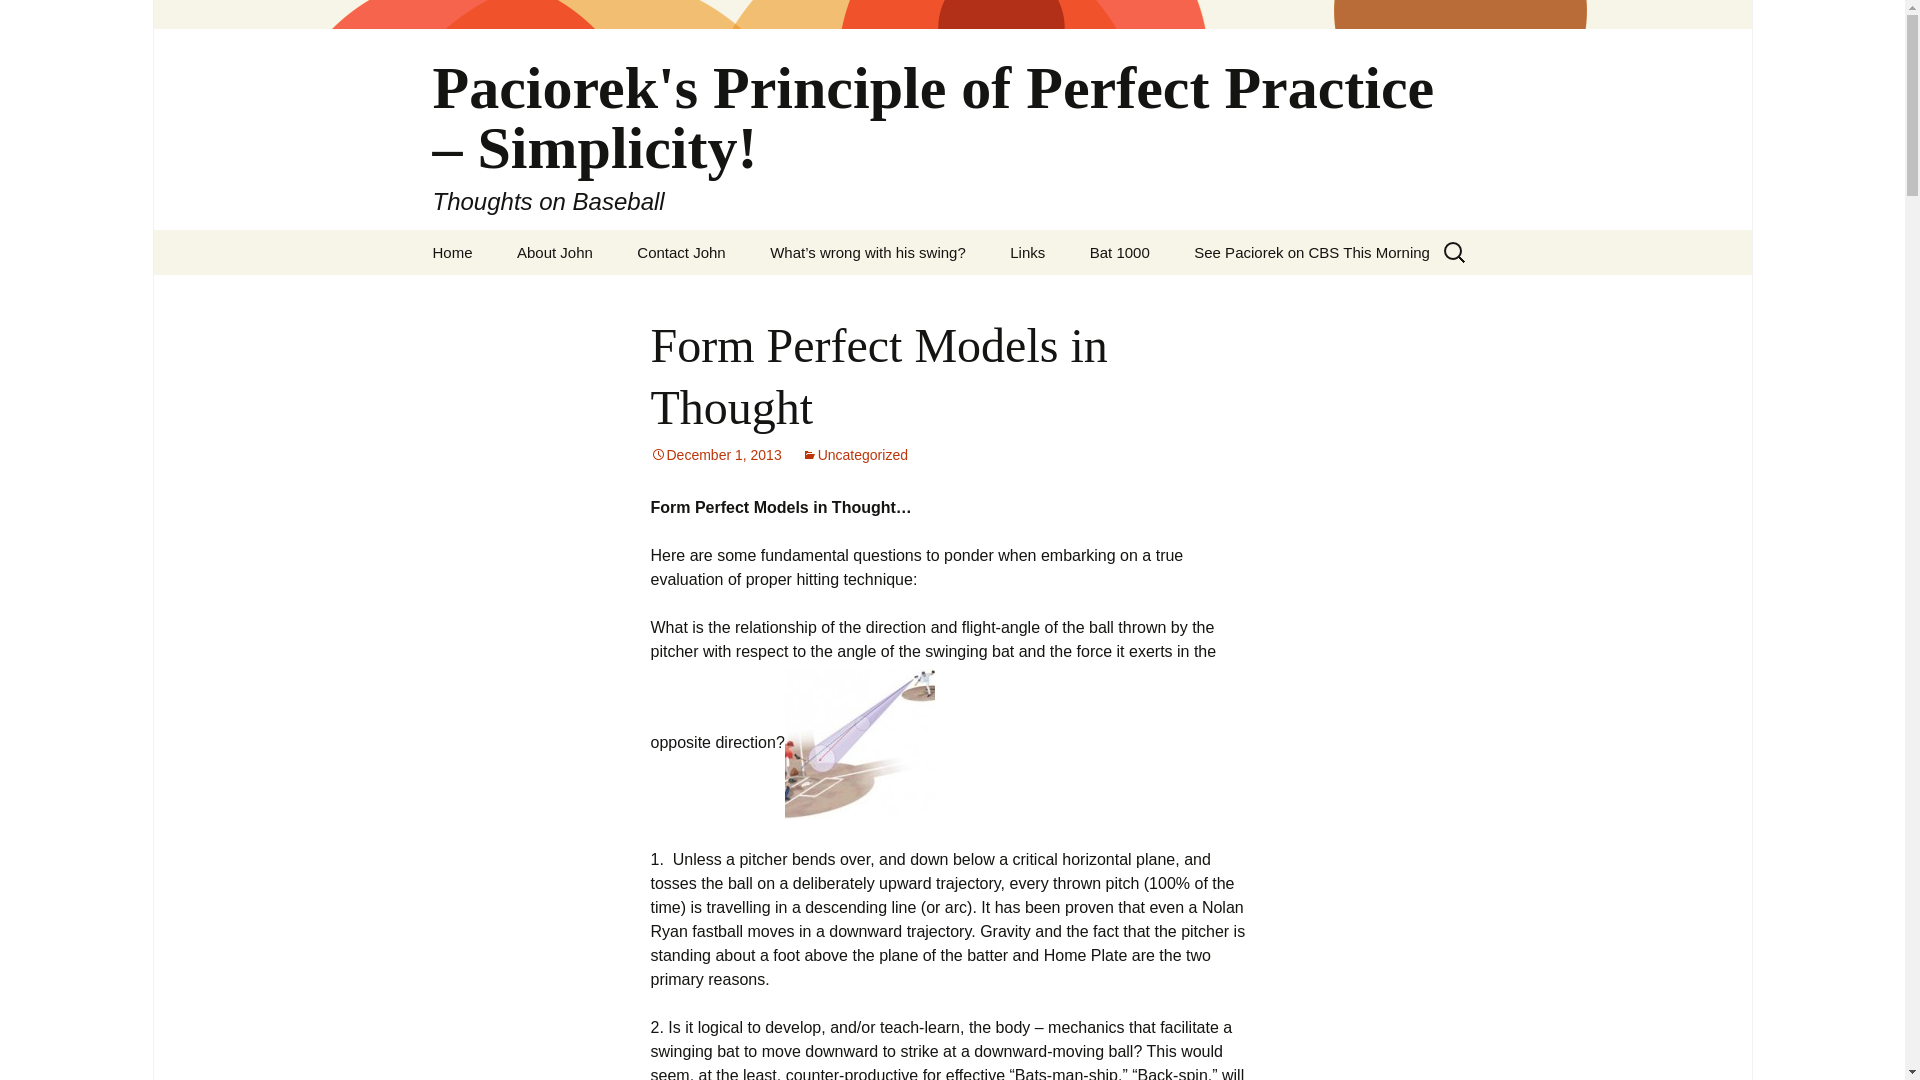 This screenshot has width=1920, height=1080. I want to click on Search, so click(24, 21).